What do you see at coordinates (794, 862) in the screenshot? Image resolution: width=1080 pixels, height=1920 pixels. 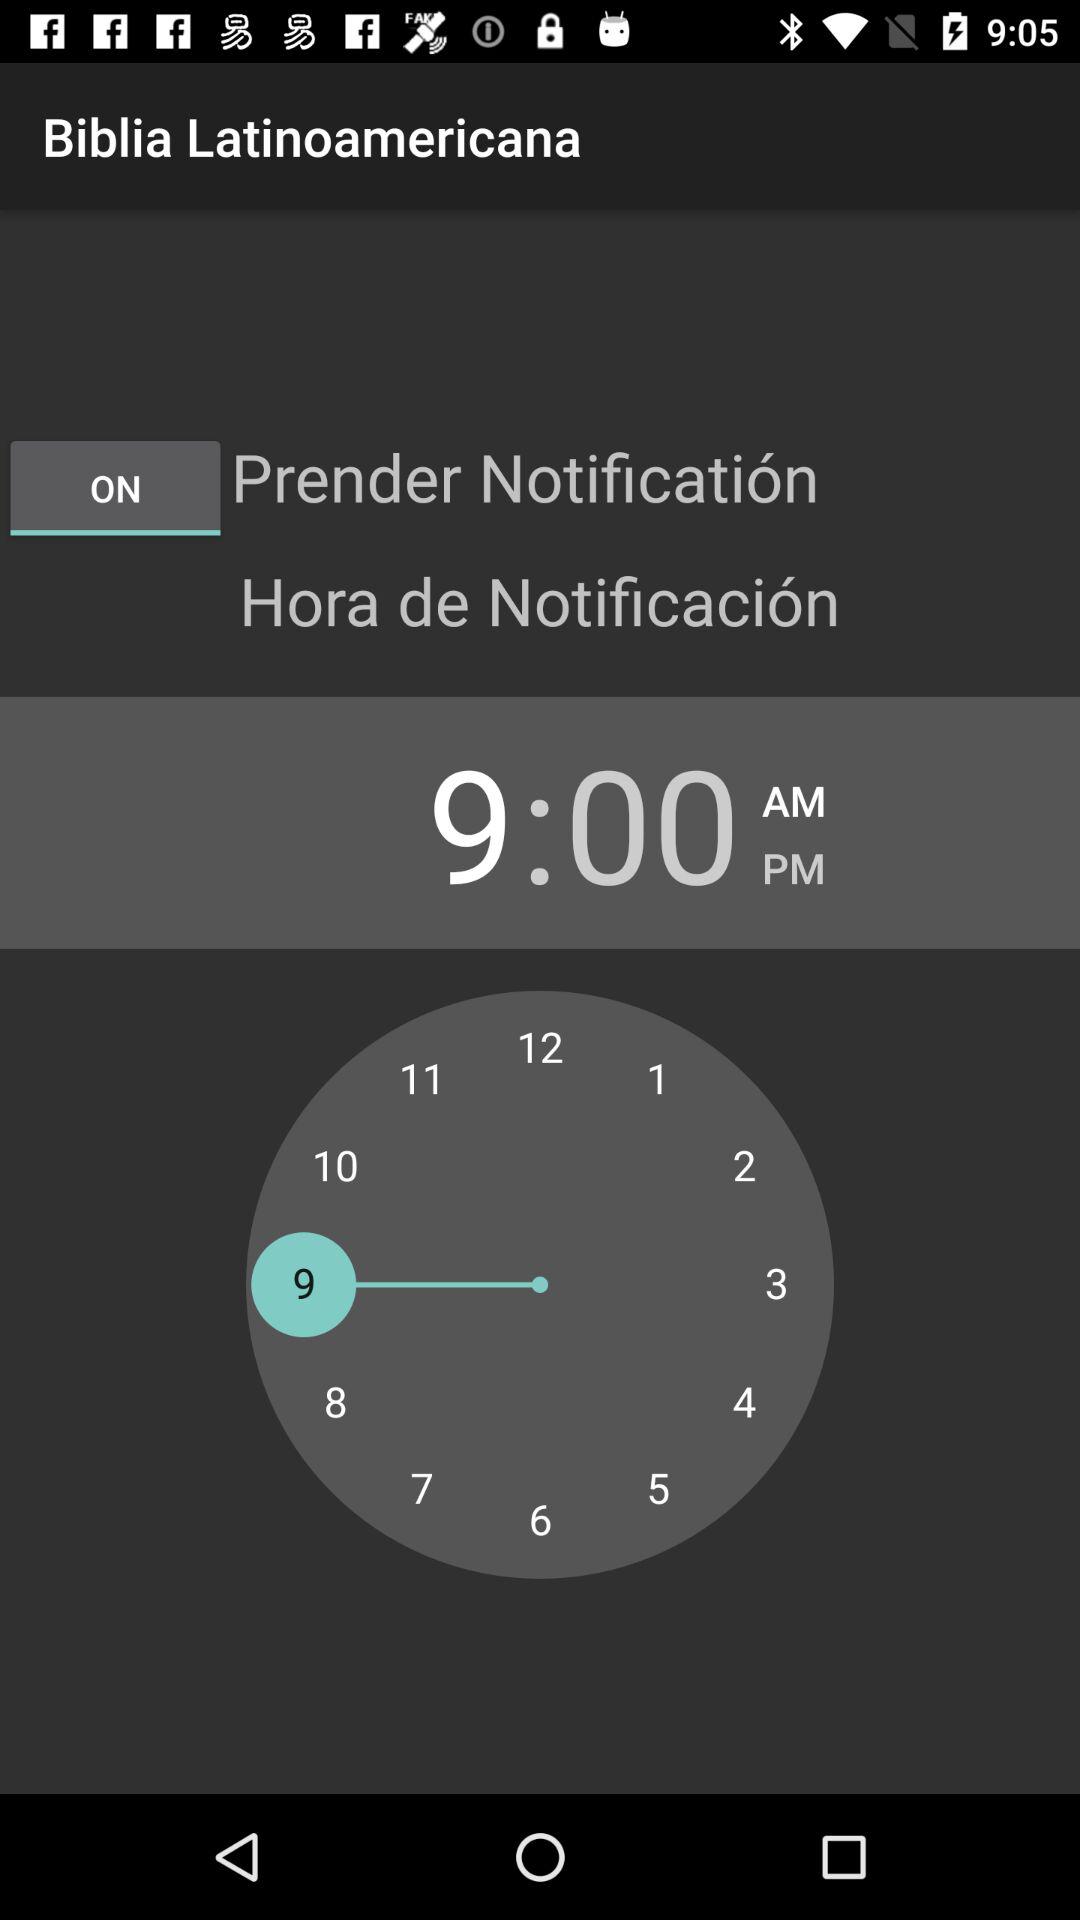 I see `press item next to the 00 item` at bounding box center [794, 862].